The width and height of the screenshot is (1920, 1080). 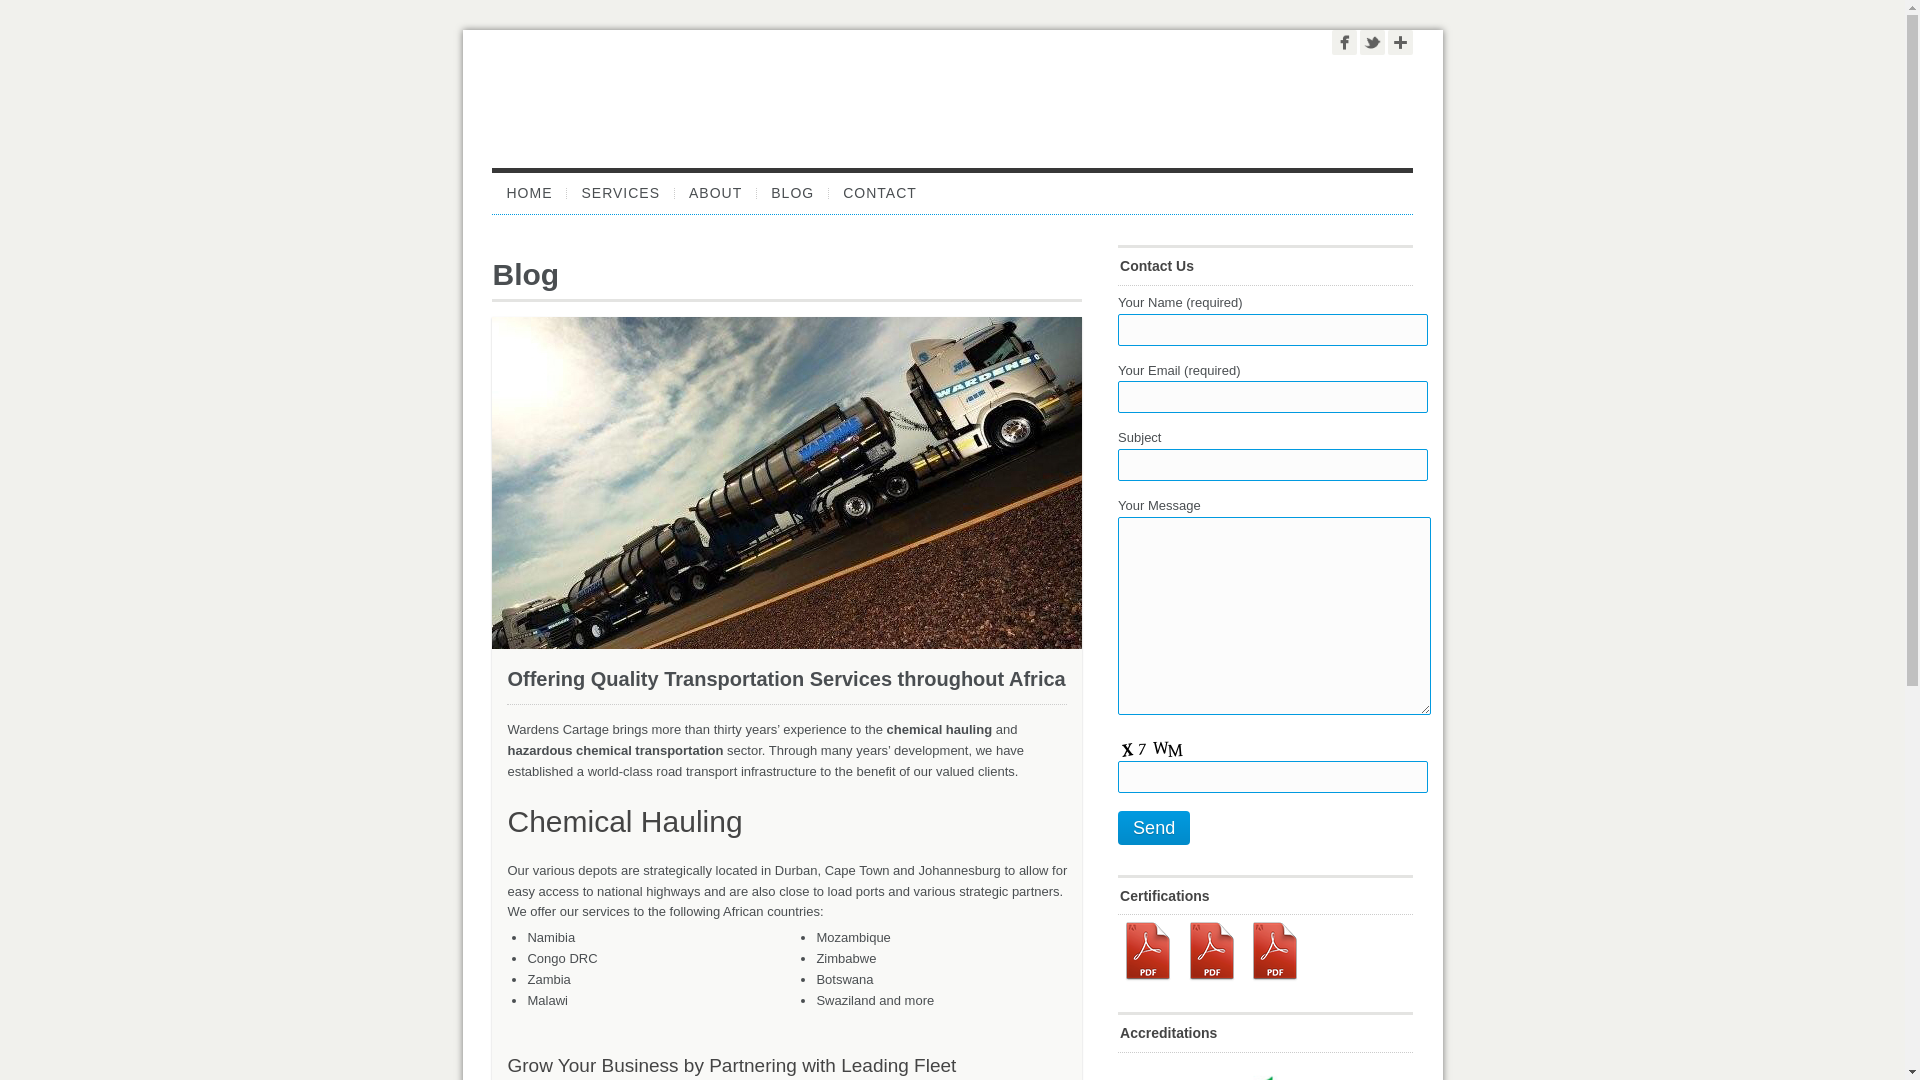 What do you see at coordinates (1400, 42) in the screenshot?
I see `GooglePlus Page` at bounding box center [1400, 42].